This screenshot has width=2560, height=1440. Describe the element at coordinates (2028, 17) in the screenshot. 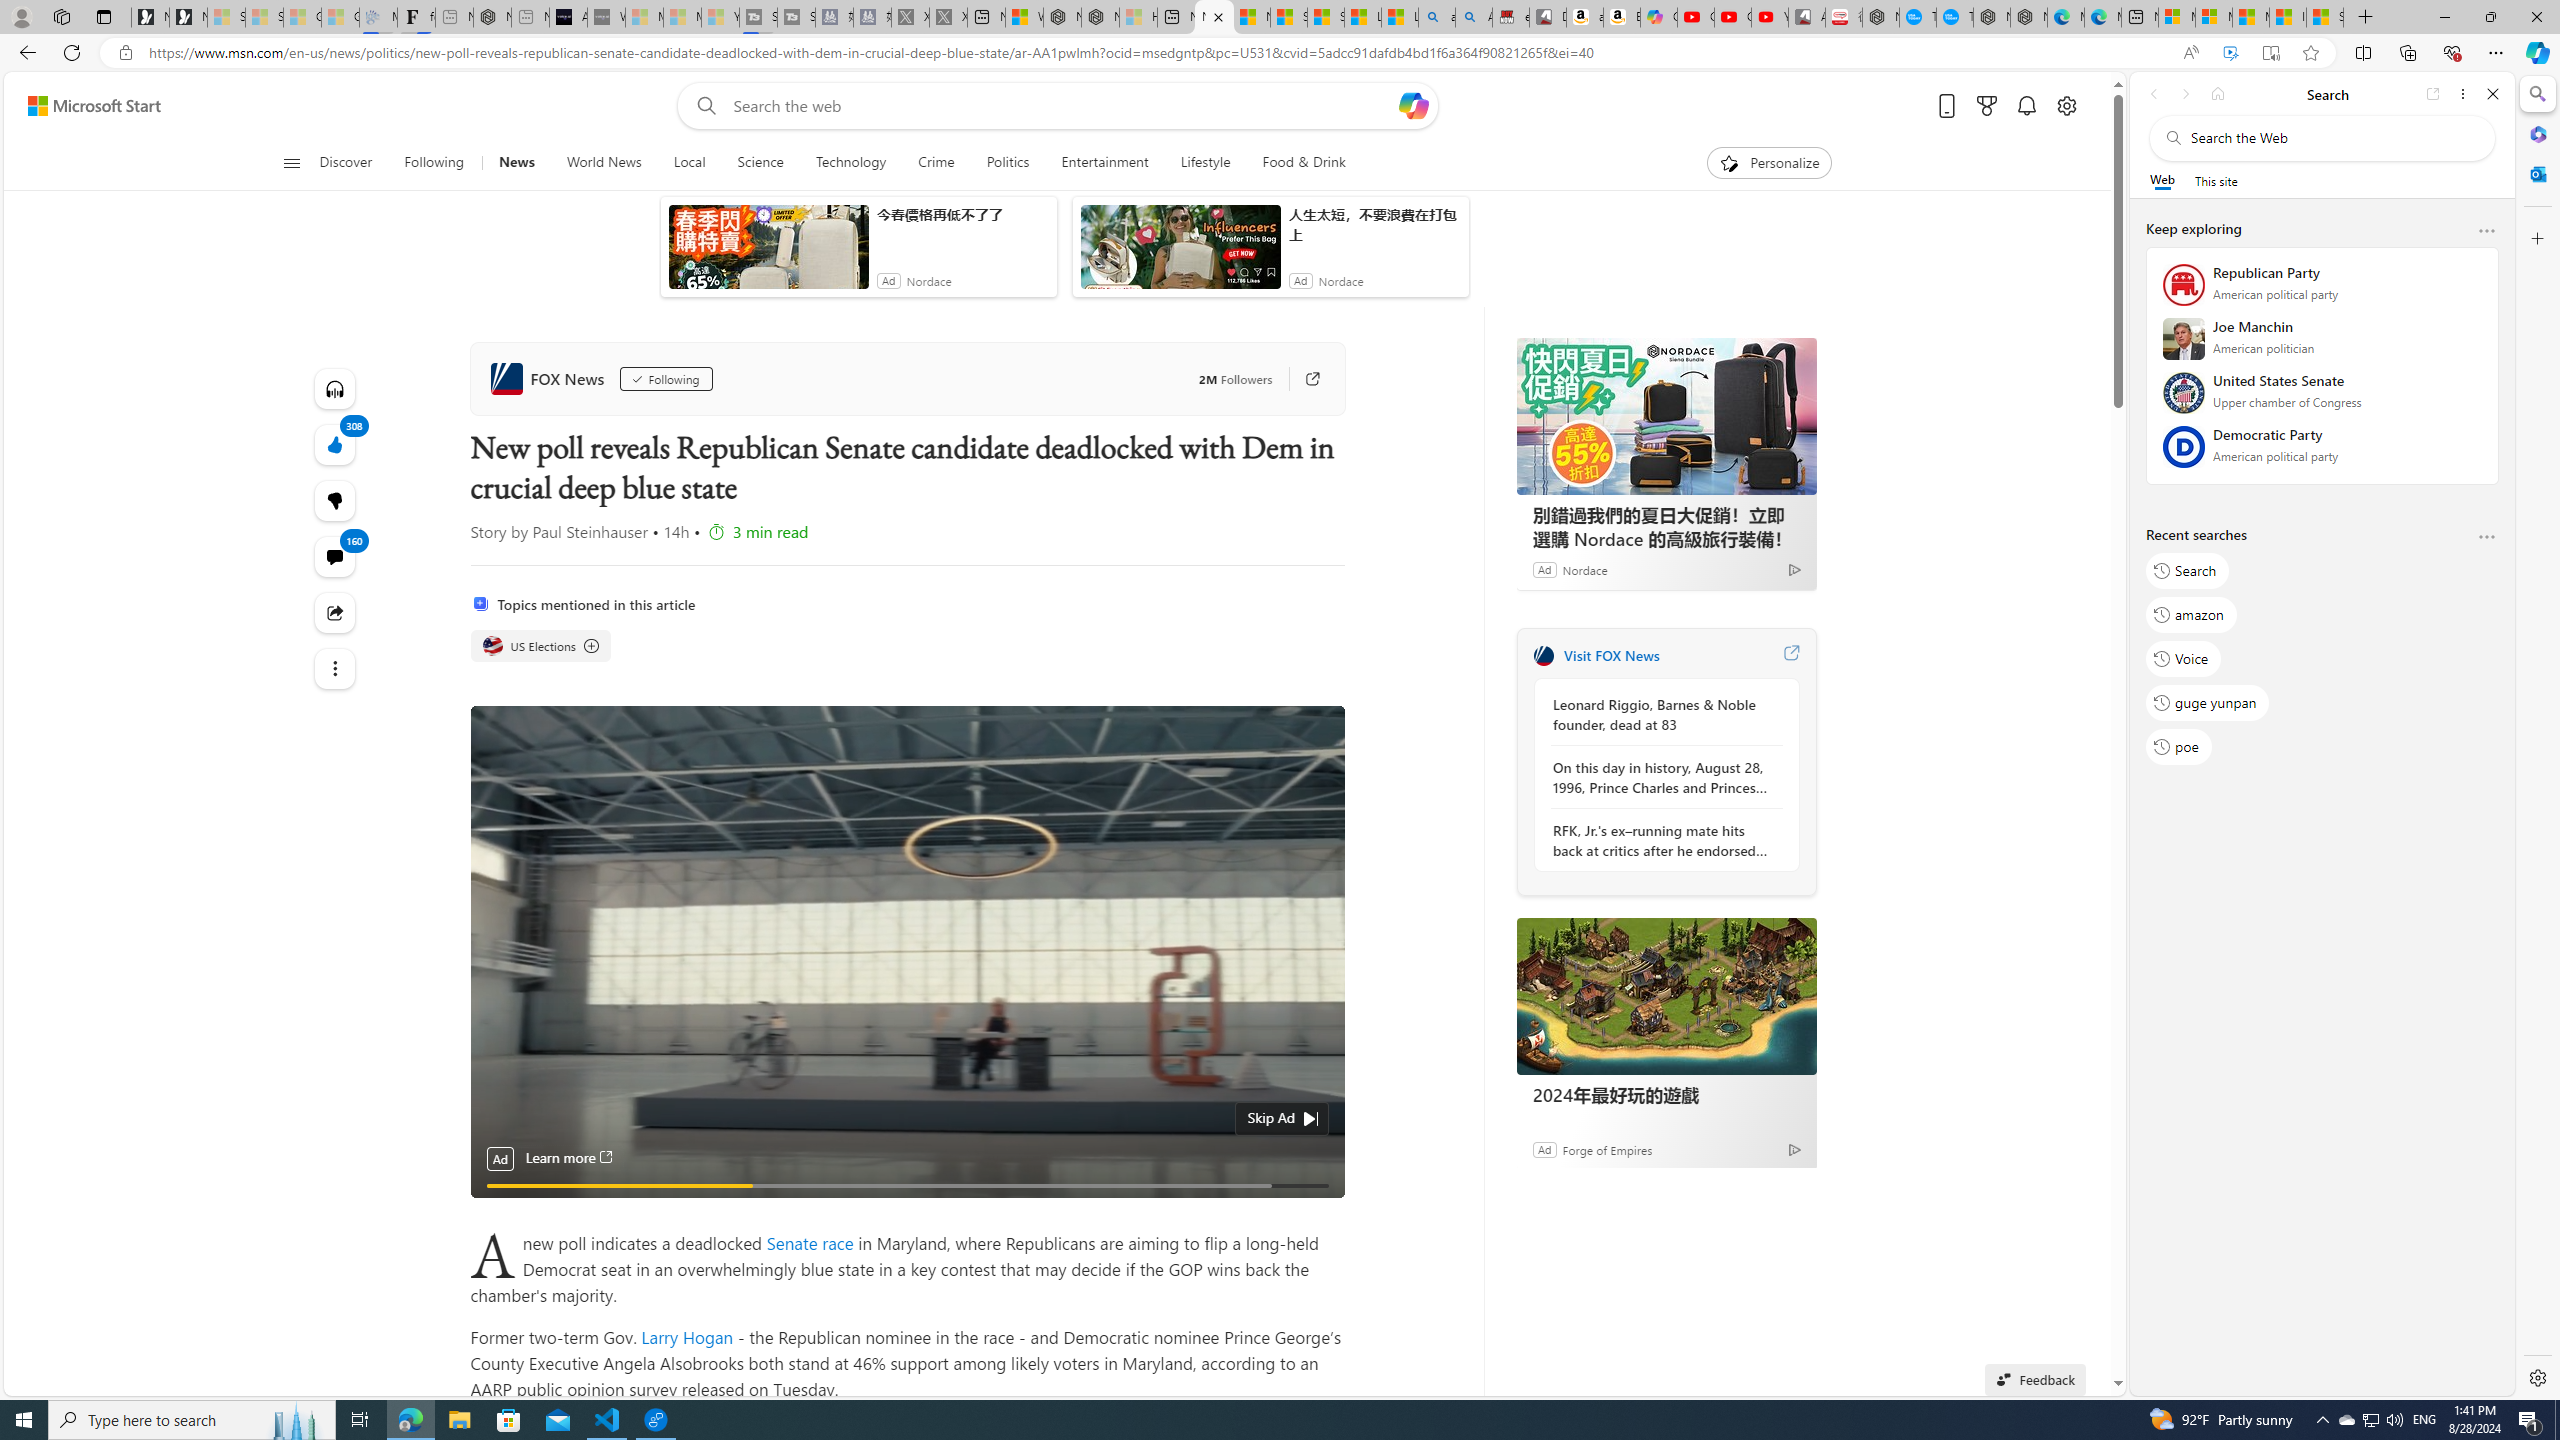

I see `Nordace - Nordace has arrived Hong Kong` at that location.